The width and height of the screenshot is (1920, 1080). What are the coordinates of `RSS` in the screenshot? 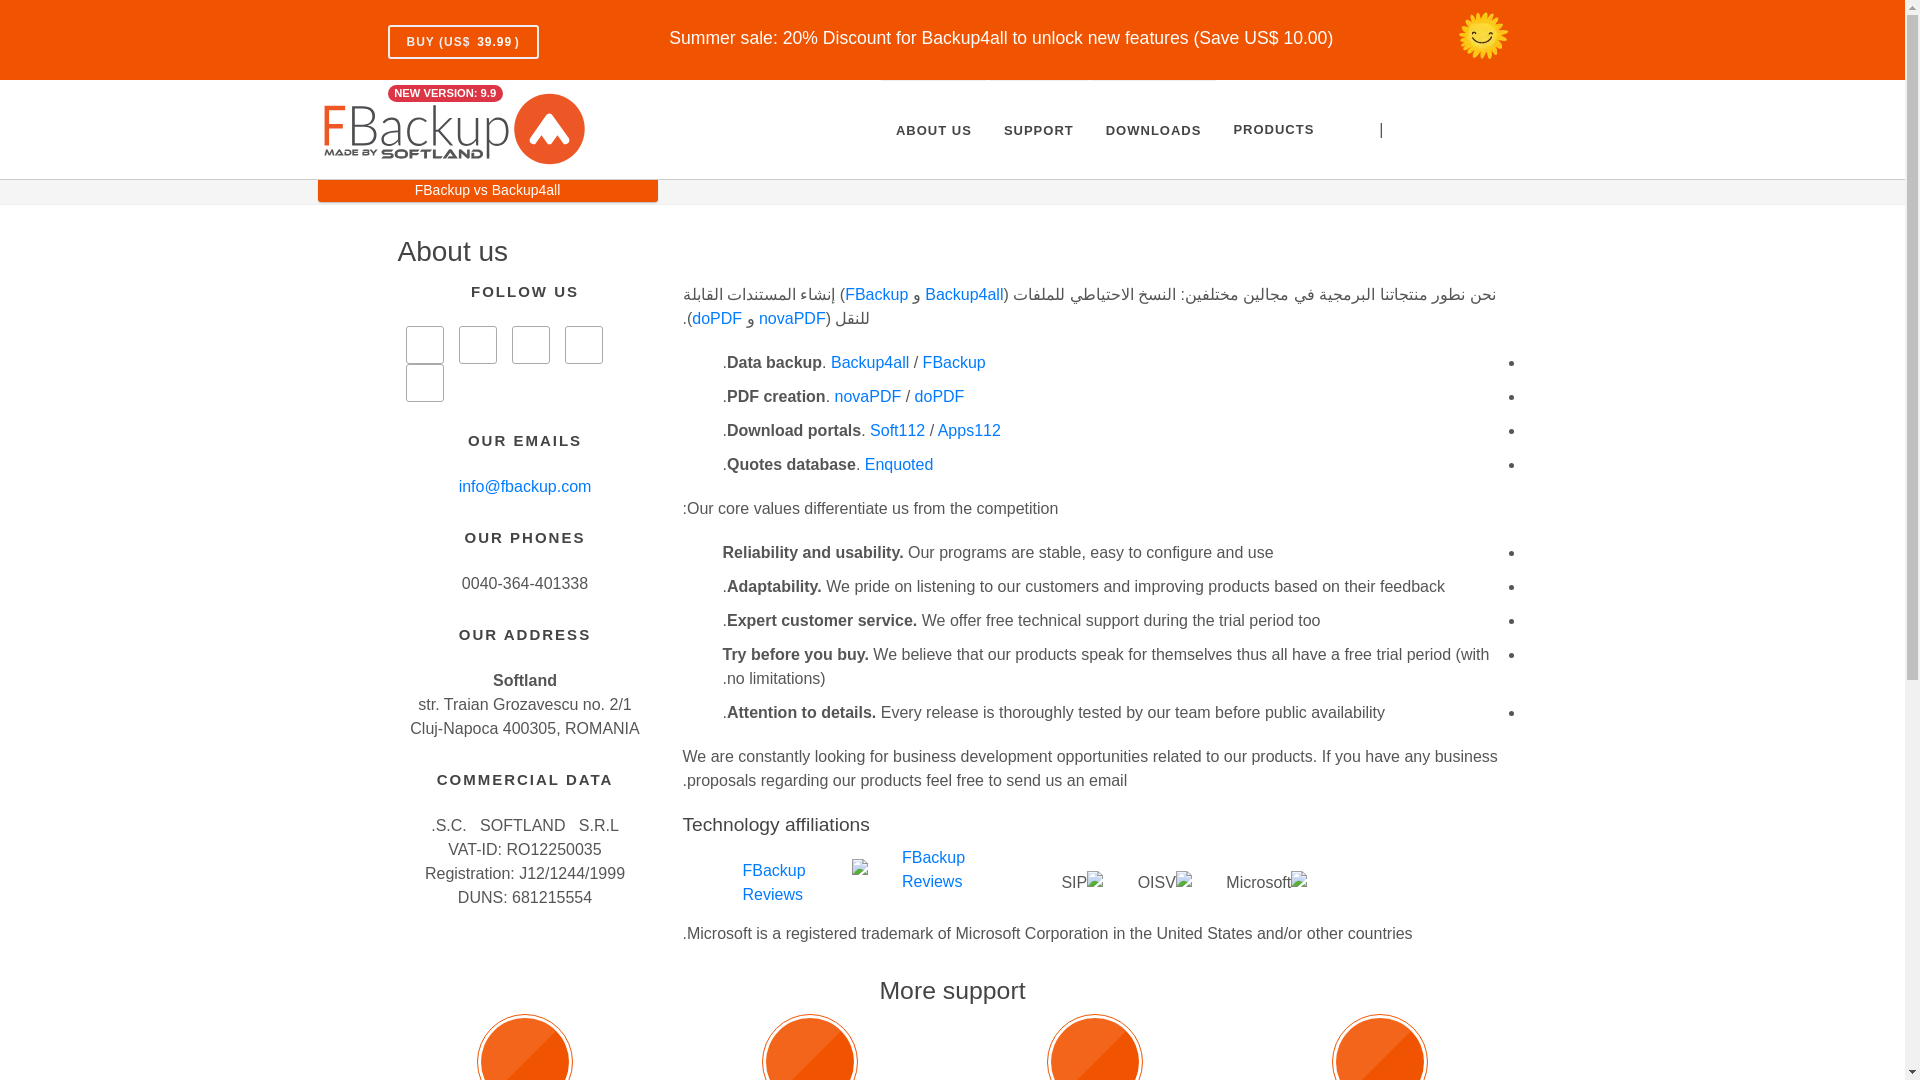 It's located at (424, 382).